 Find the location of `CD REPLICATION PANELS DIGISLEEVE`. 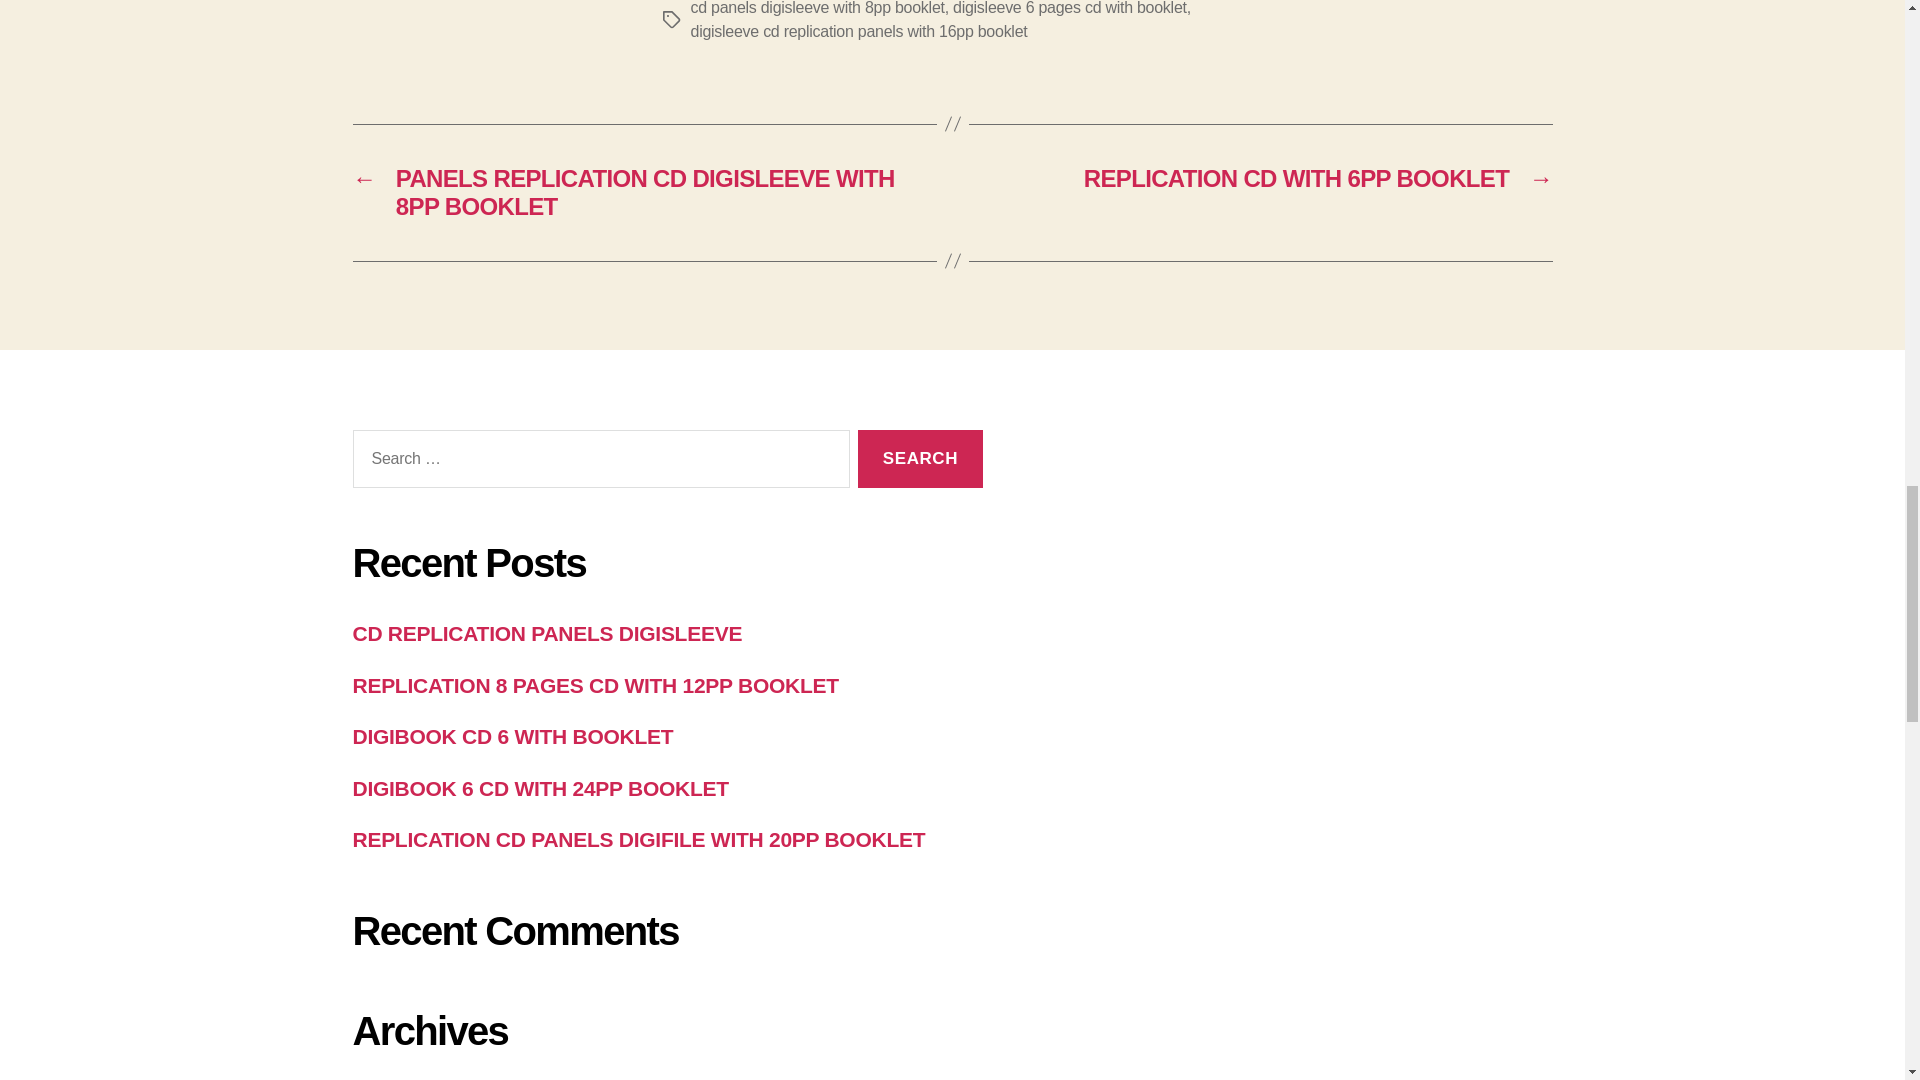

CD REPLICATION PANELS DIGISLEEVE is located at coordinates (546, 633).